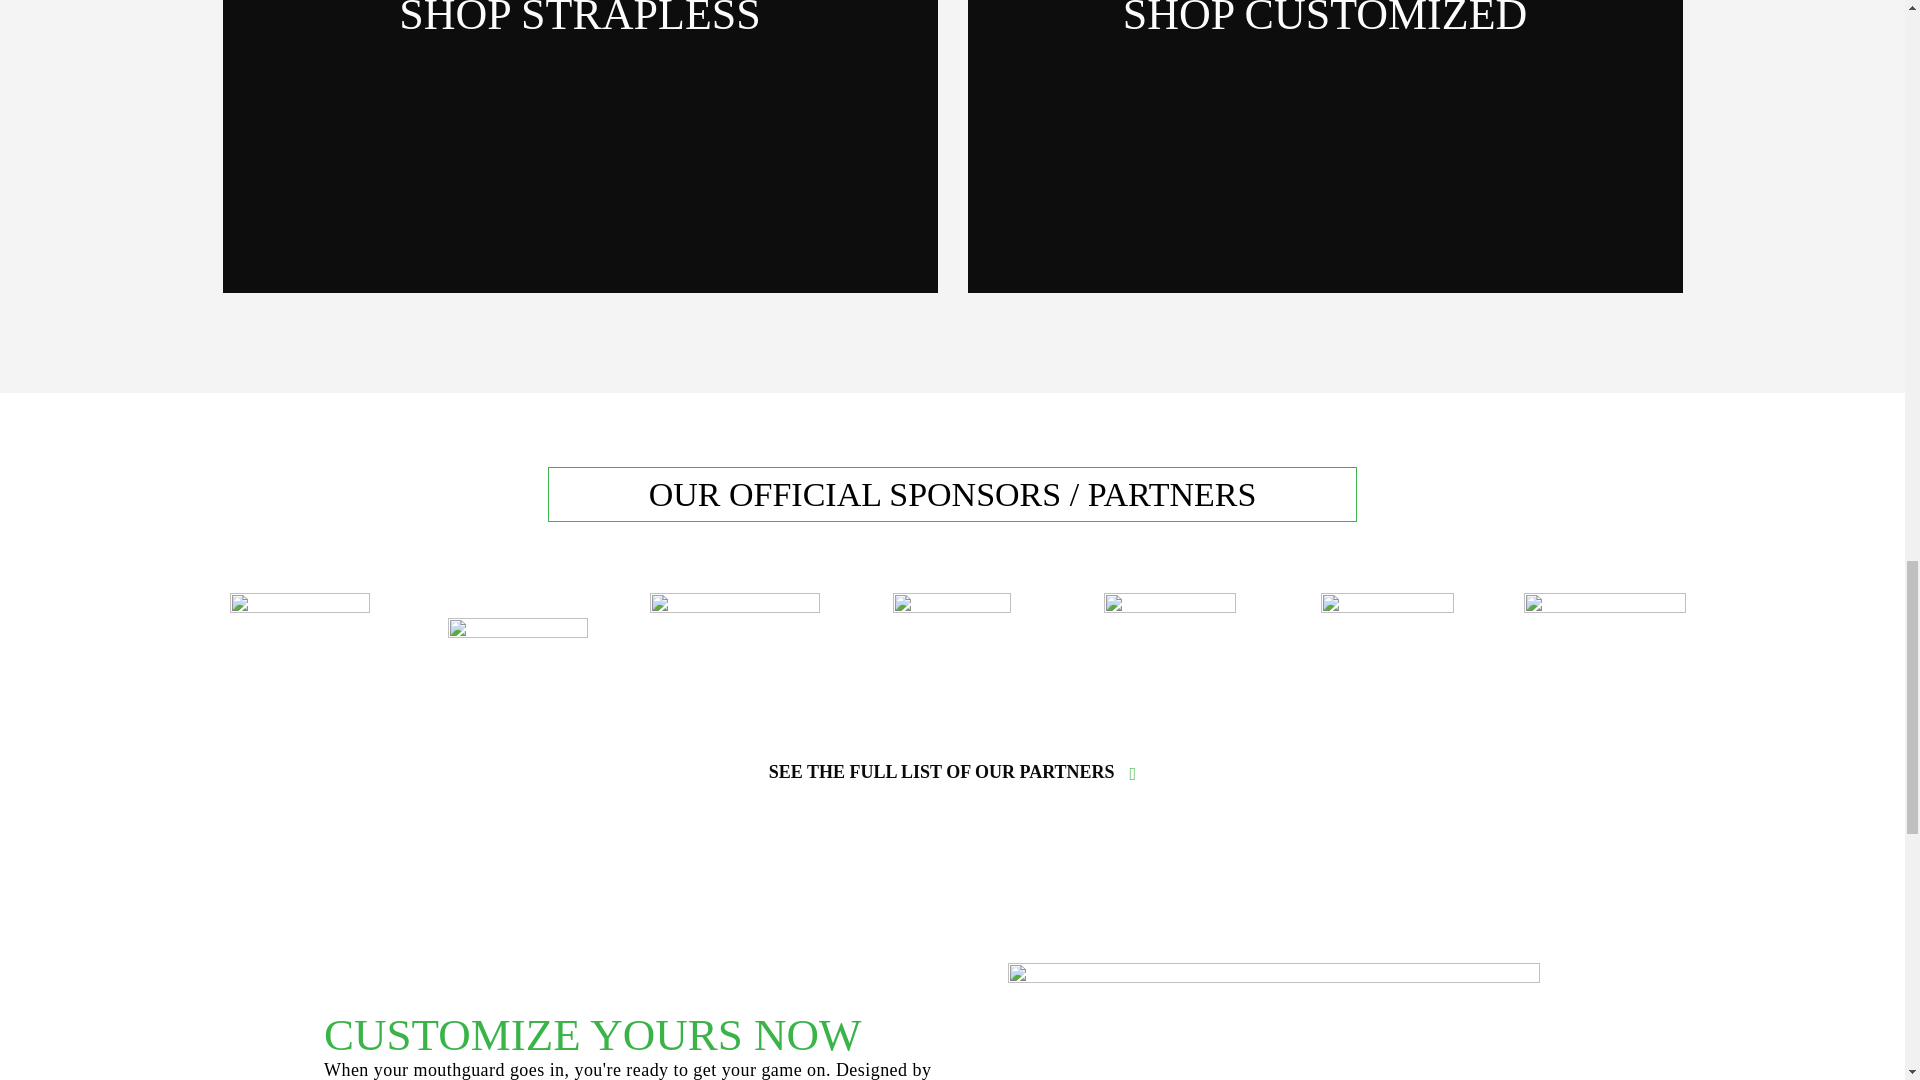 The image size is (1920, 1080). Describe the element at coordinates (580, 19) in the screenshot. I see `SHOP STRAPLESS` at that location.